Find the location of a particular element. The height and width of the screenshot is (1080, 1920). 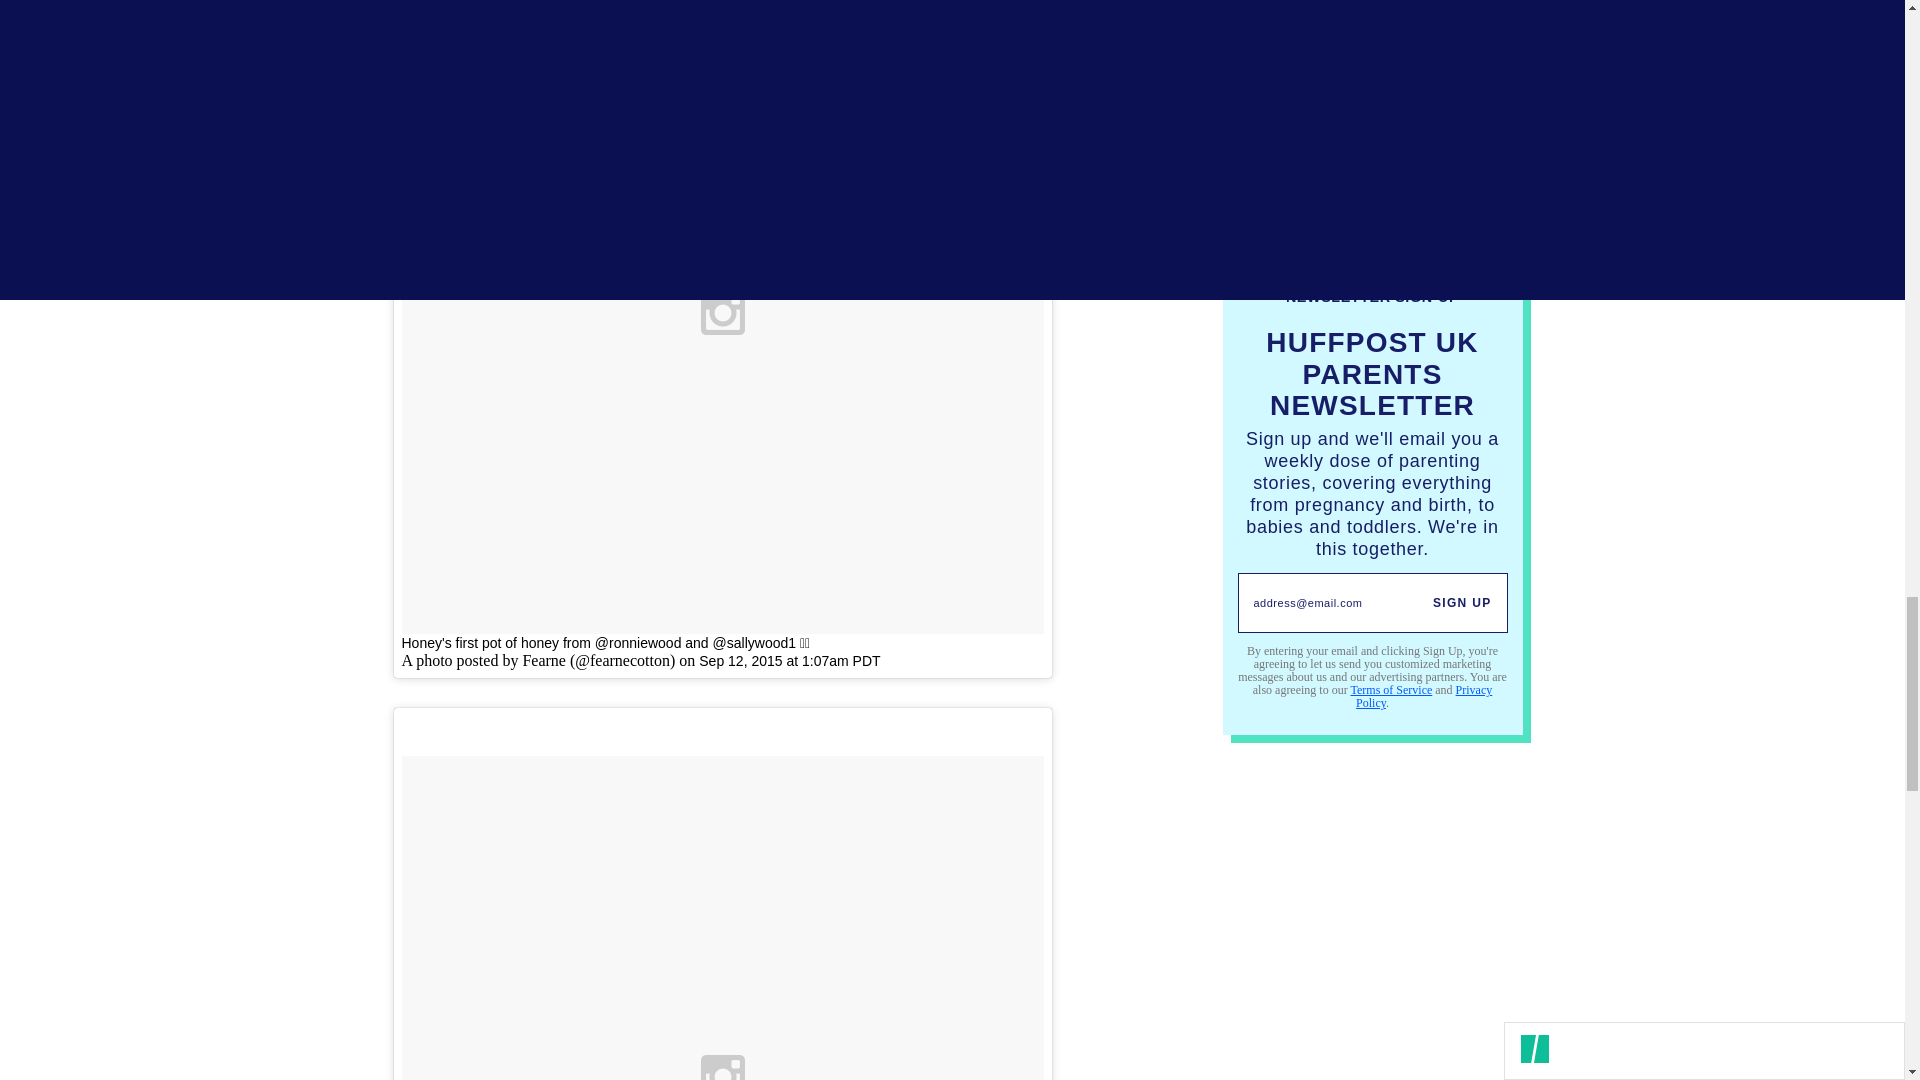

SIGN UP is located at coordinates (1462, 602).